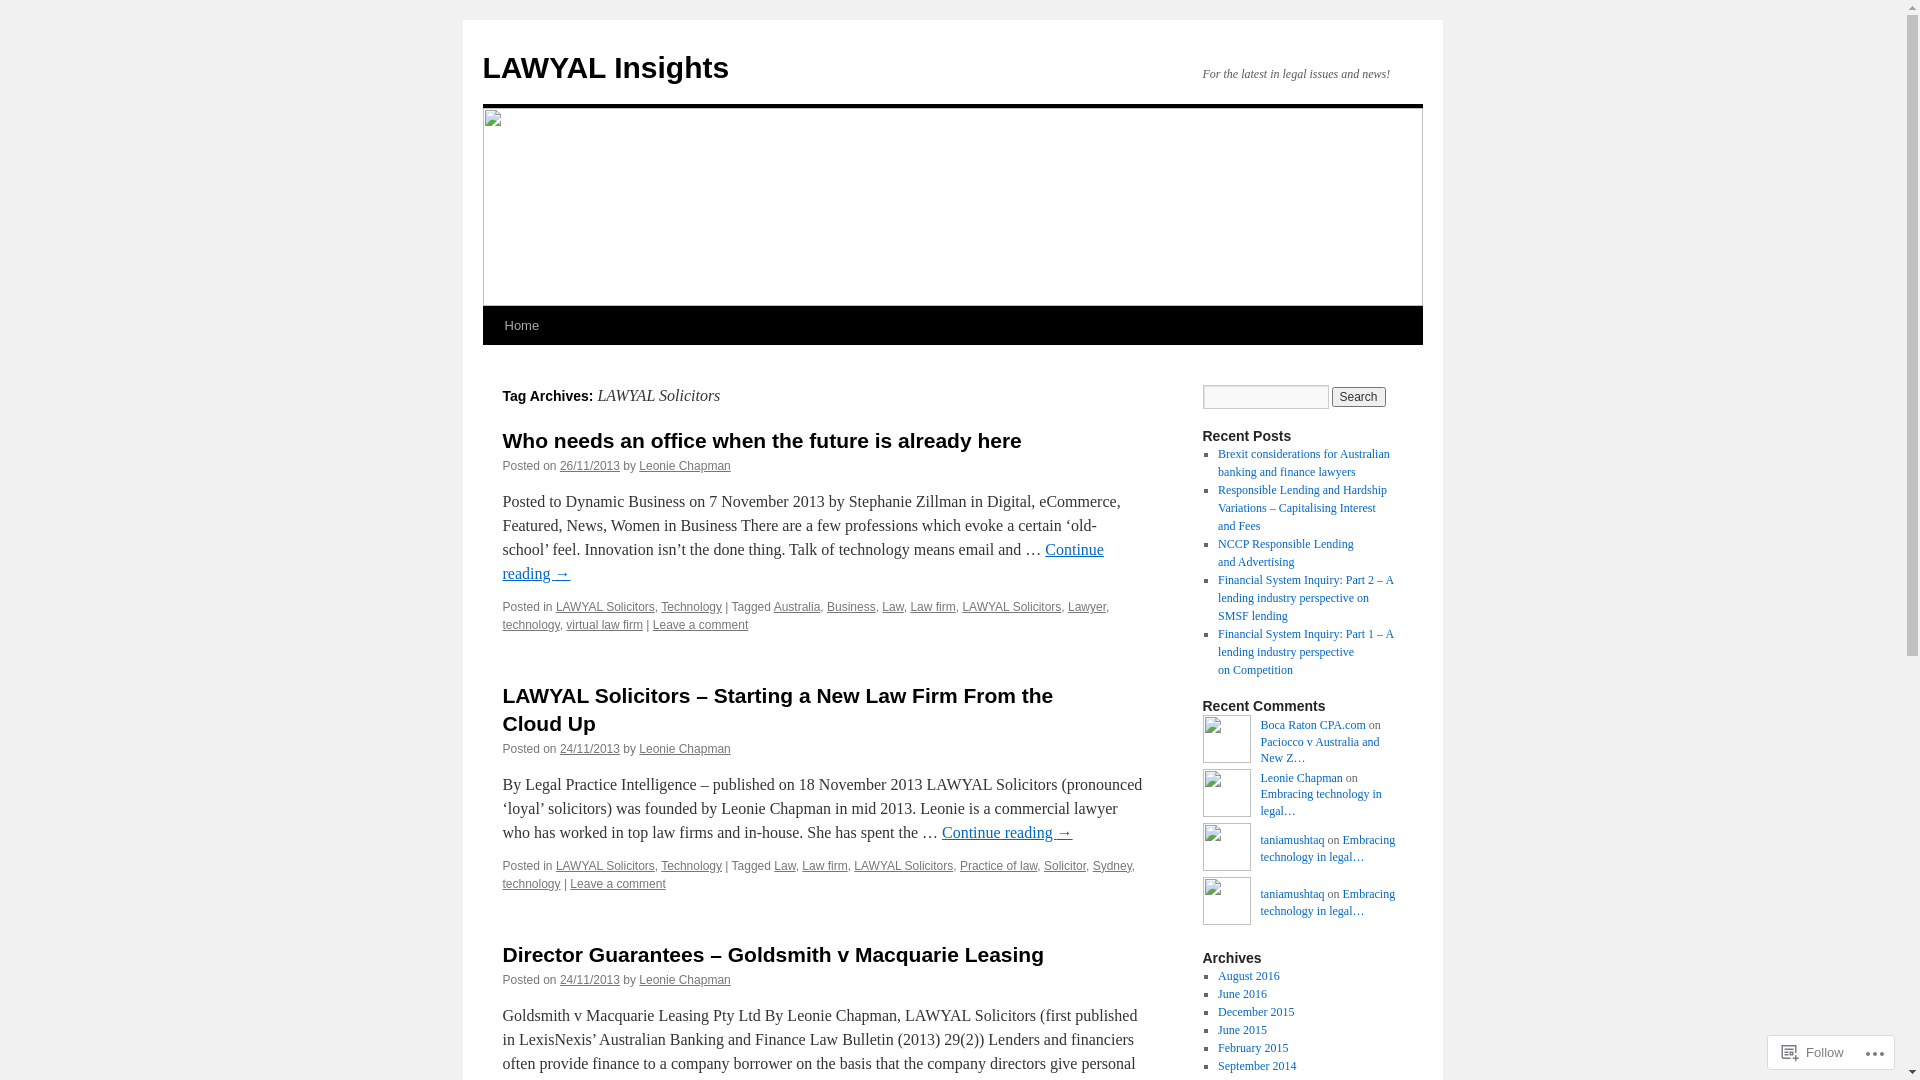 This screenshot has height=1080, width=1920. I want to click on Law, so click(784, 866).